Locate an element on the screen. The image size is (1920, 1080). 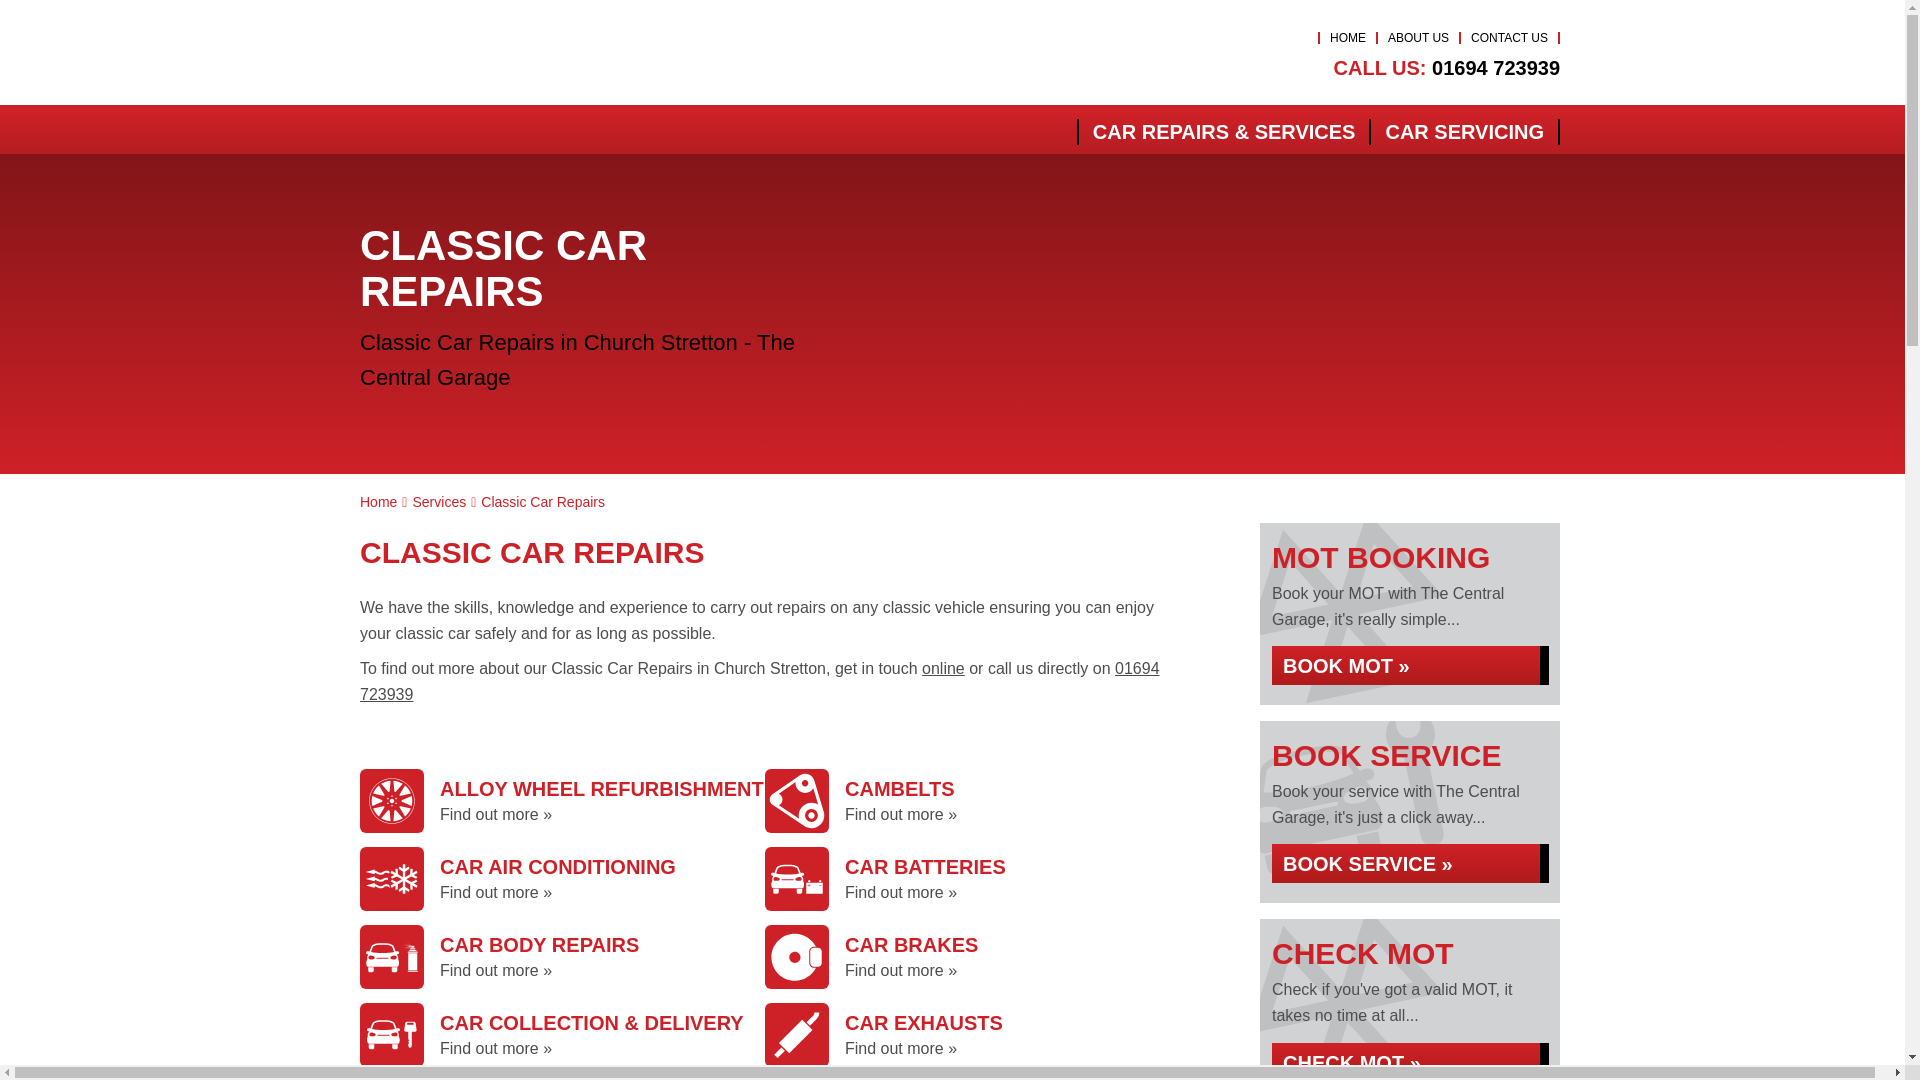
CALL US: 01694 723939 is located at coordinates (1446, 68).